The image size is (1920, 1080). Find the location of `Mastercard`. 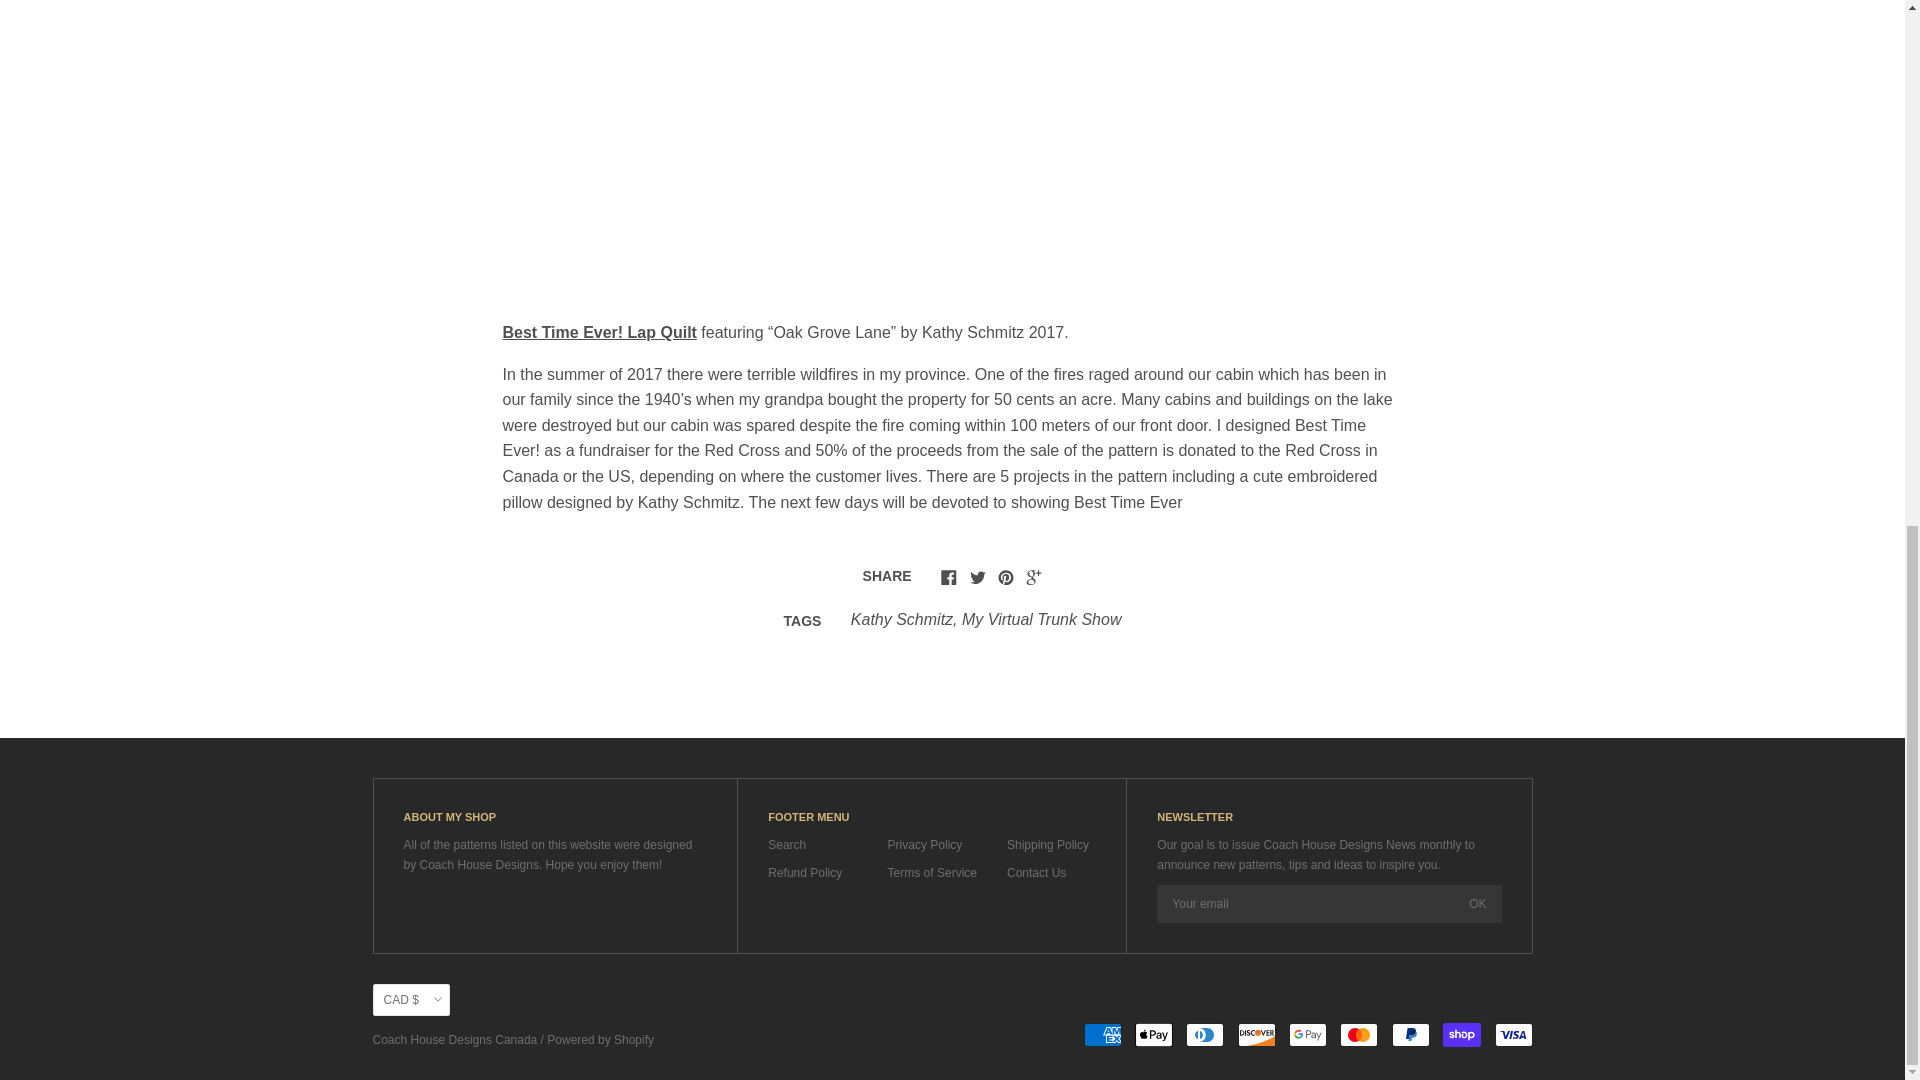

Mastercard is located at coordinates (1359, 1034).